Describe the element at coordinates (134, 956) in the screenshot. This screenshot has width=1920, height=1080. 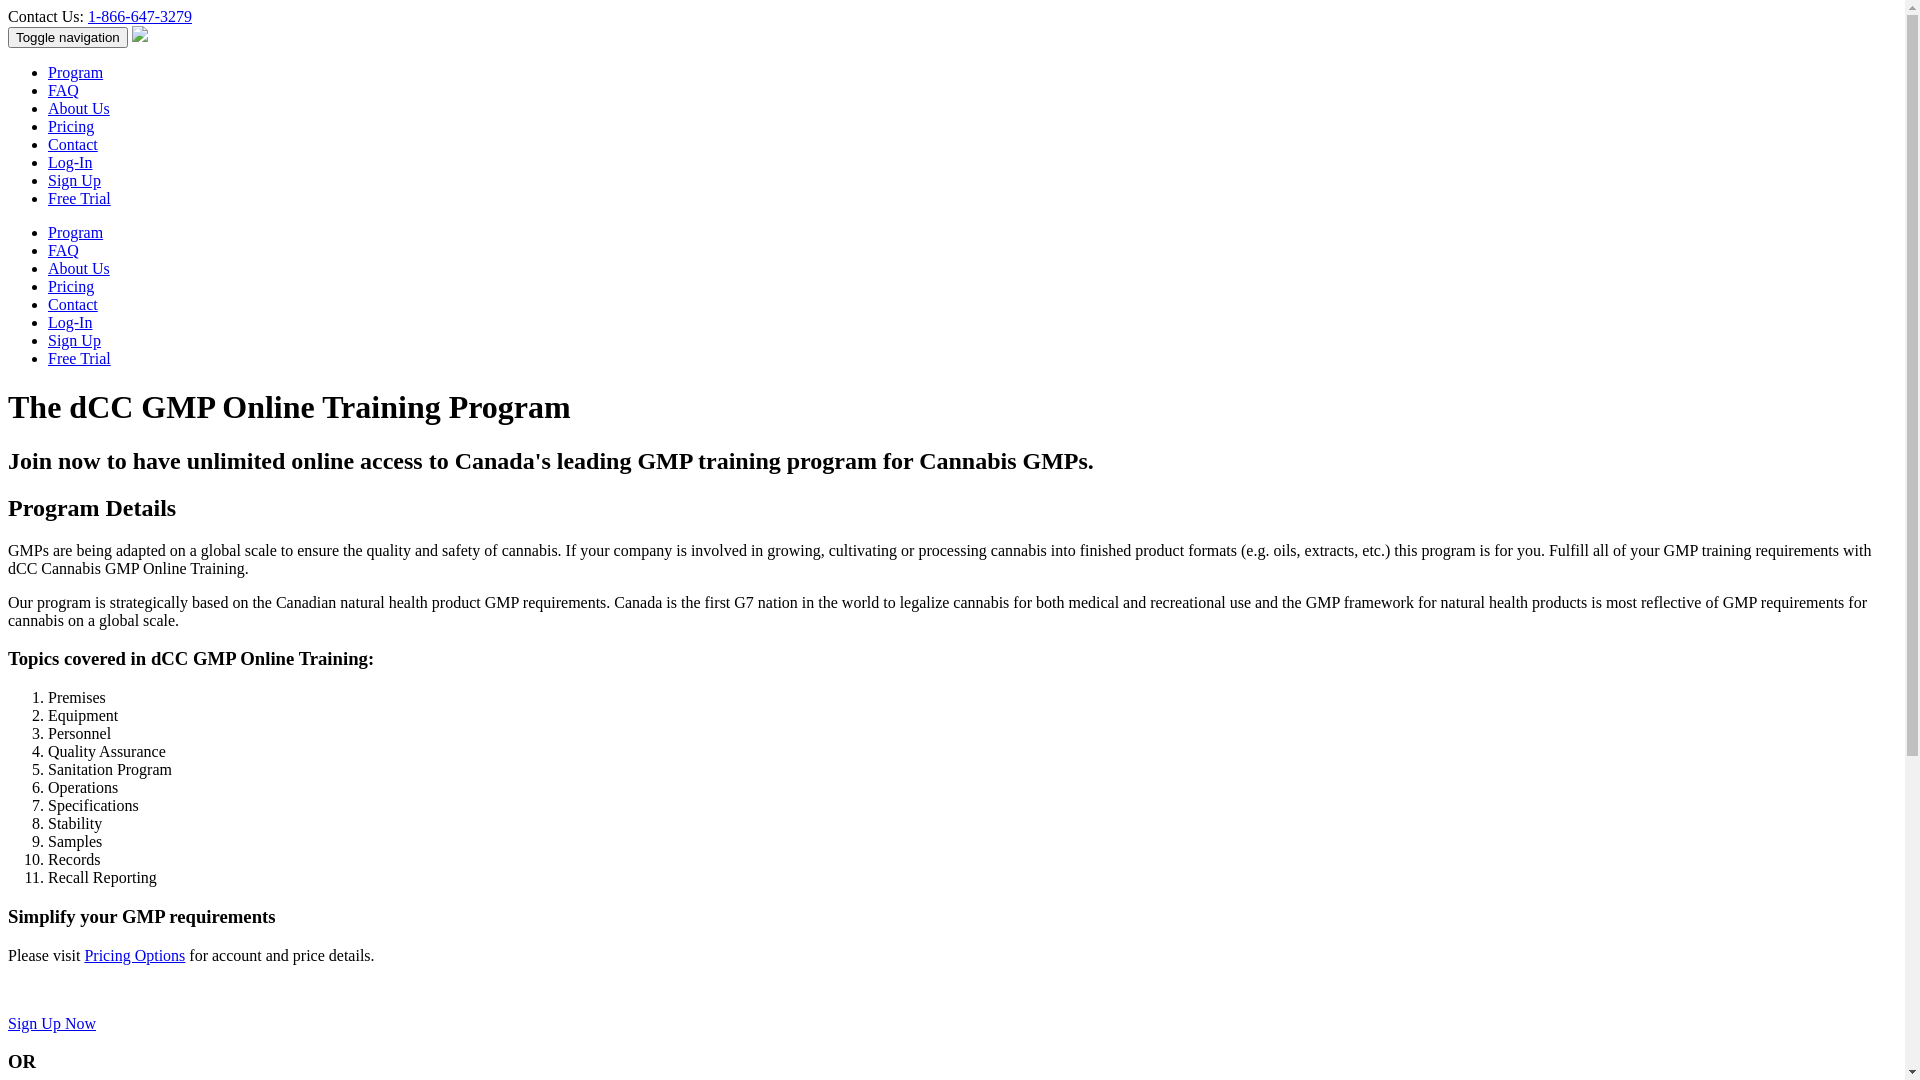
I see `Pricing Options` at that location.